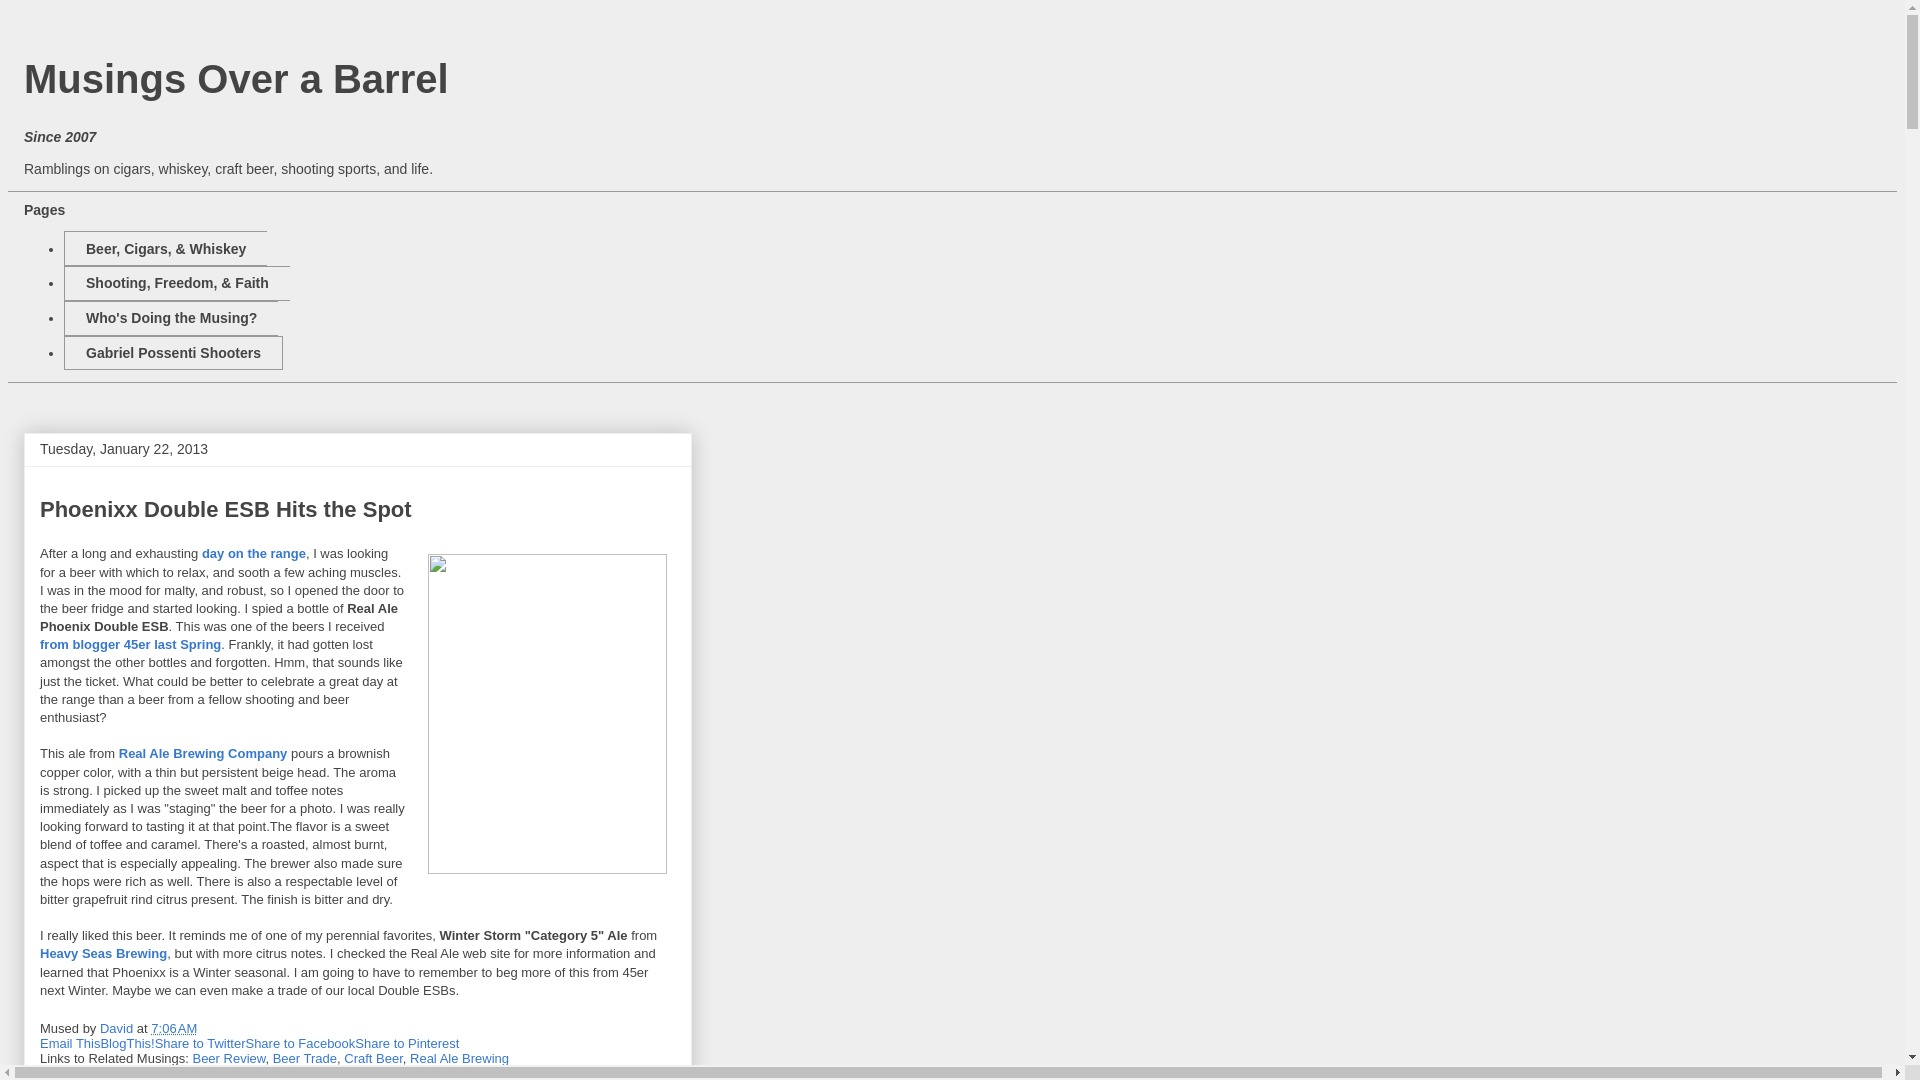  What do you see at coordinates (253, 553) in the screenshot?
I see `day on the range` at bounding box center [253, 553].